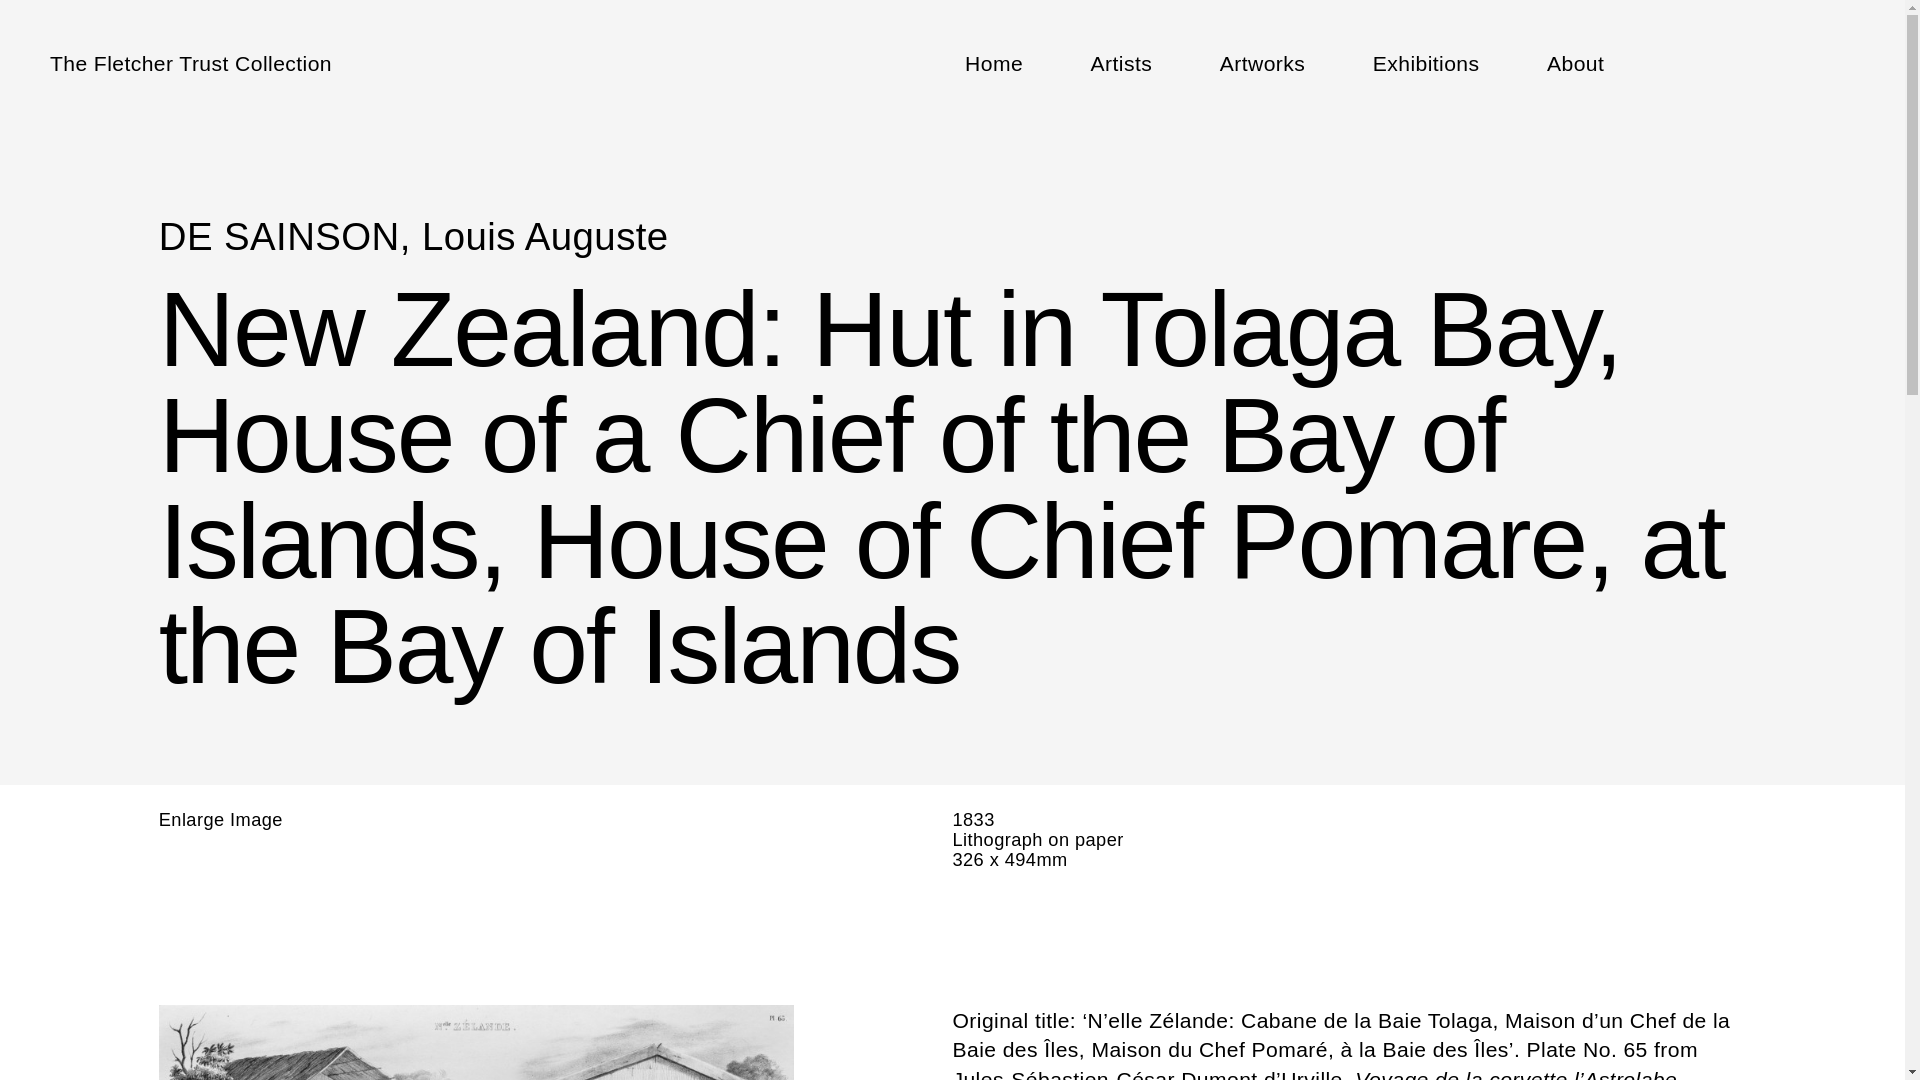 This screenshot has height=1080, width=1920. I want to click on Home, so click(994, 62).